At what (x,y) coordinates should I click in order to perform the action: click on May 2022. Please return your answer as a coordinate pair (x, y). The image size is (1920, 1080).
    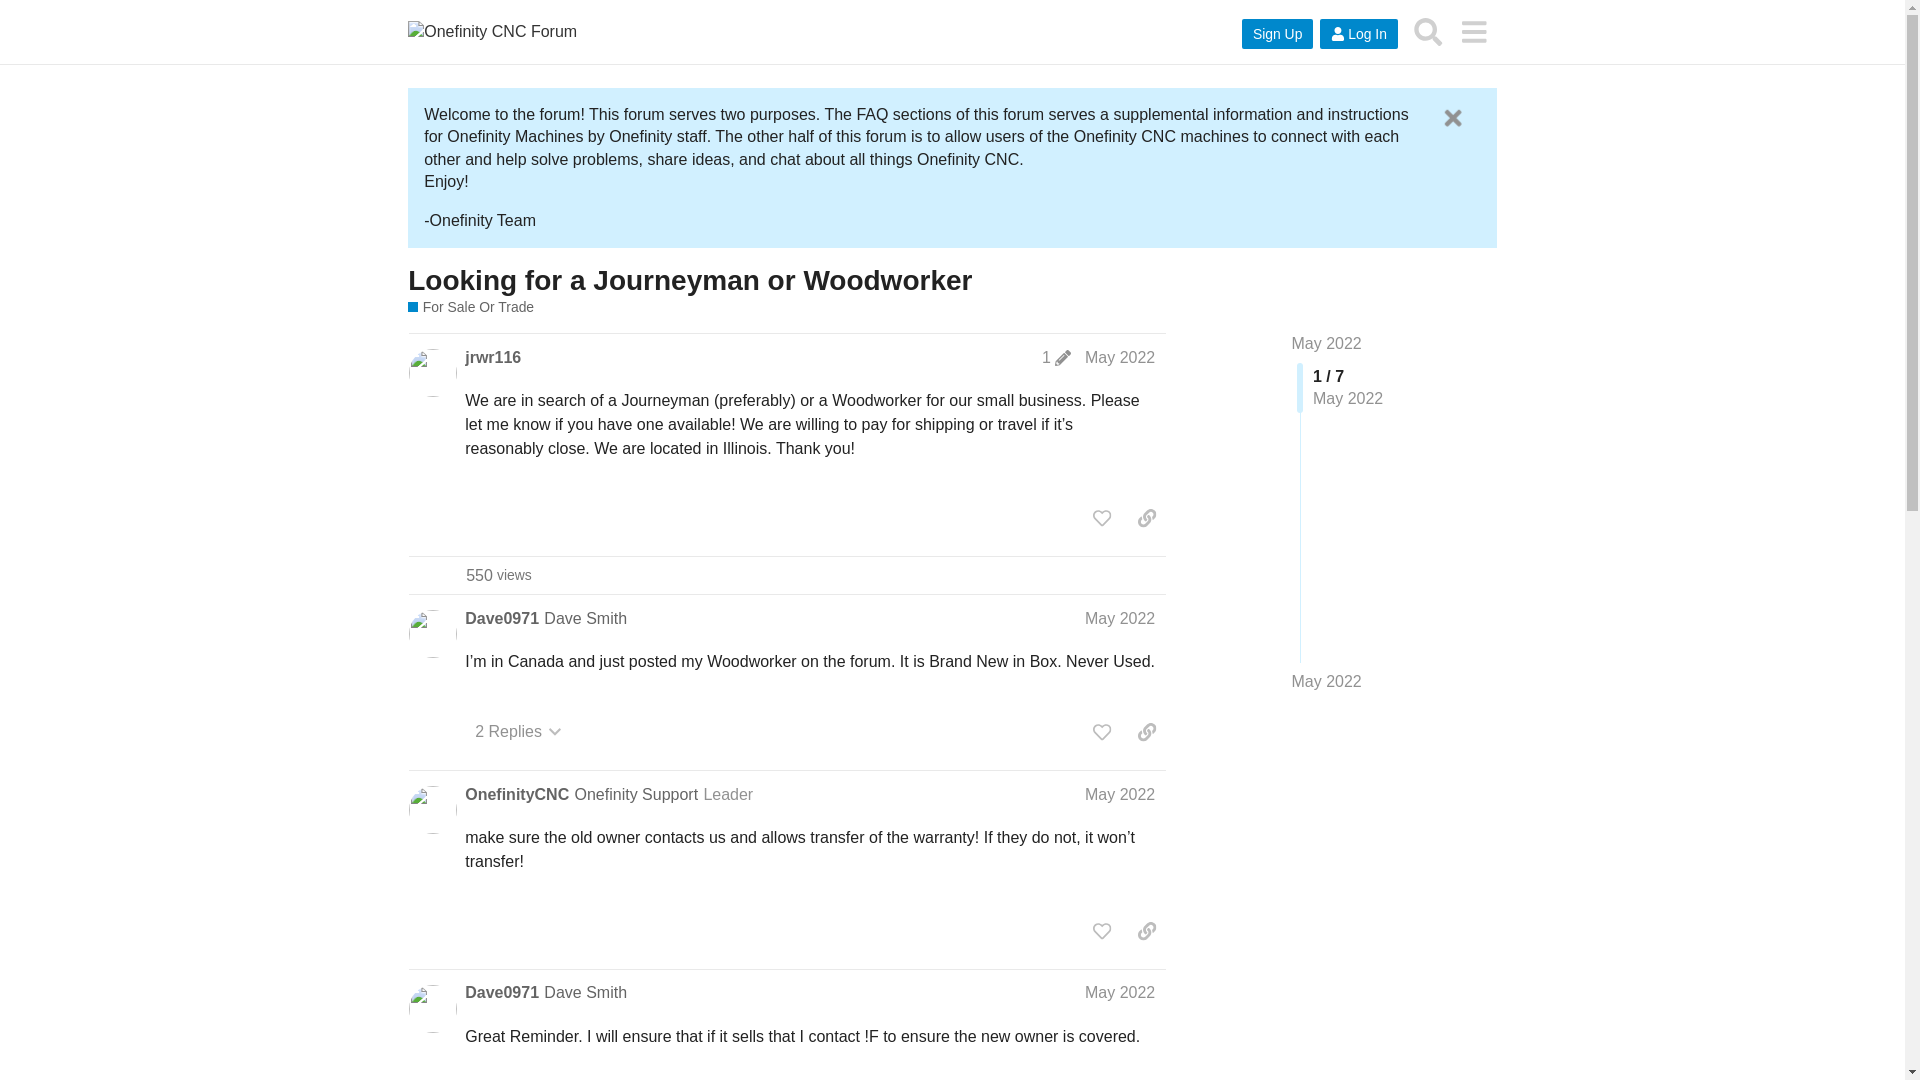
    Looking at the image, I should click on (1120, 794).